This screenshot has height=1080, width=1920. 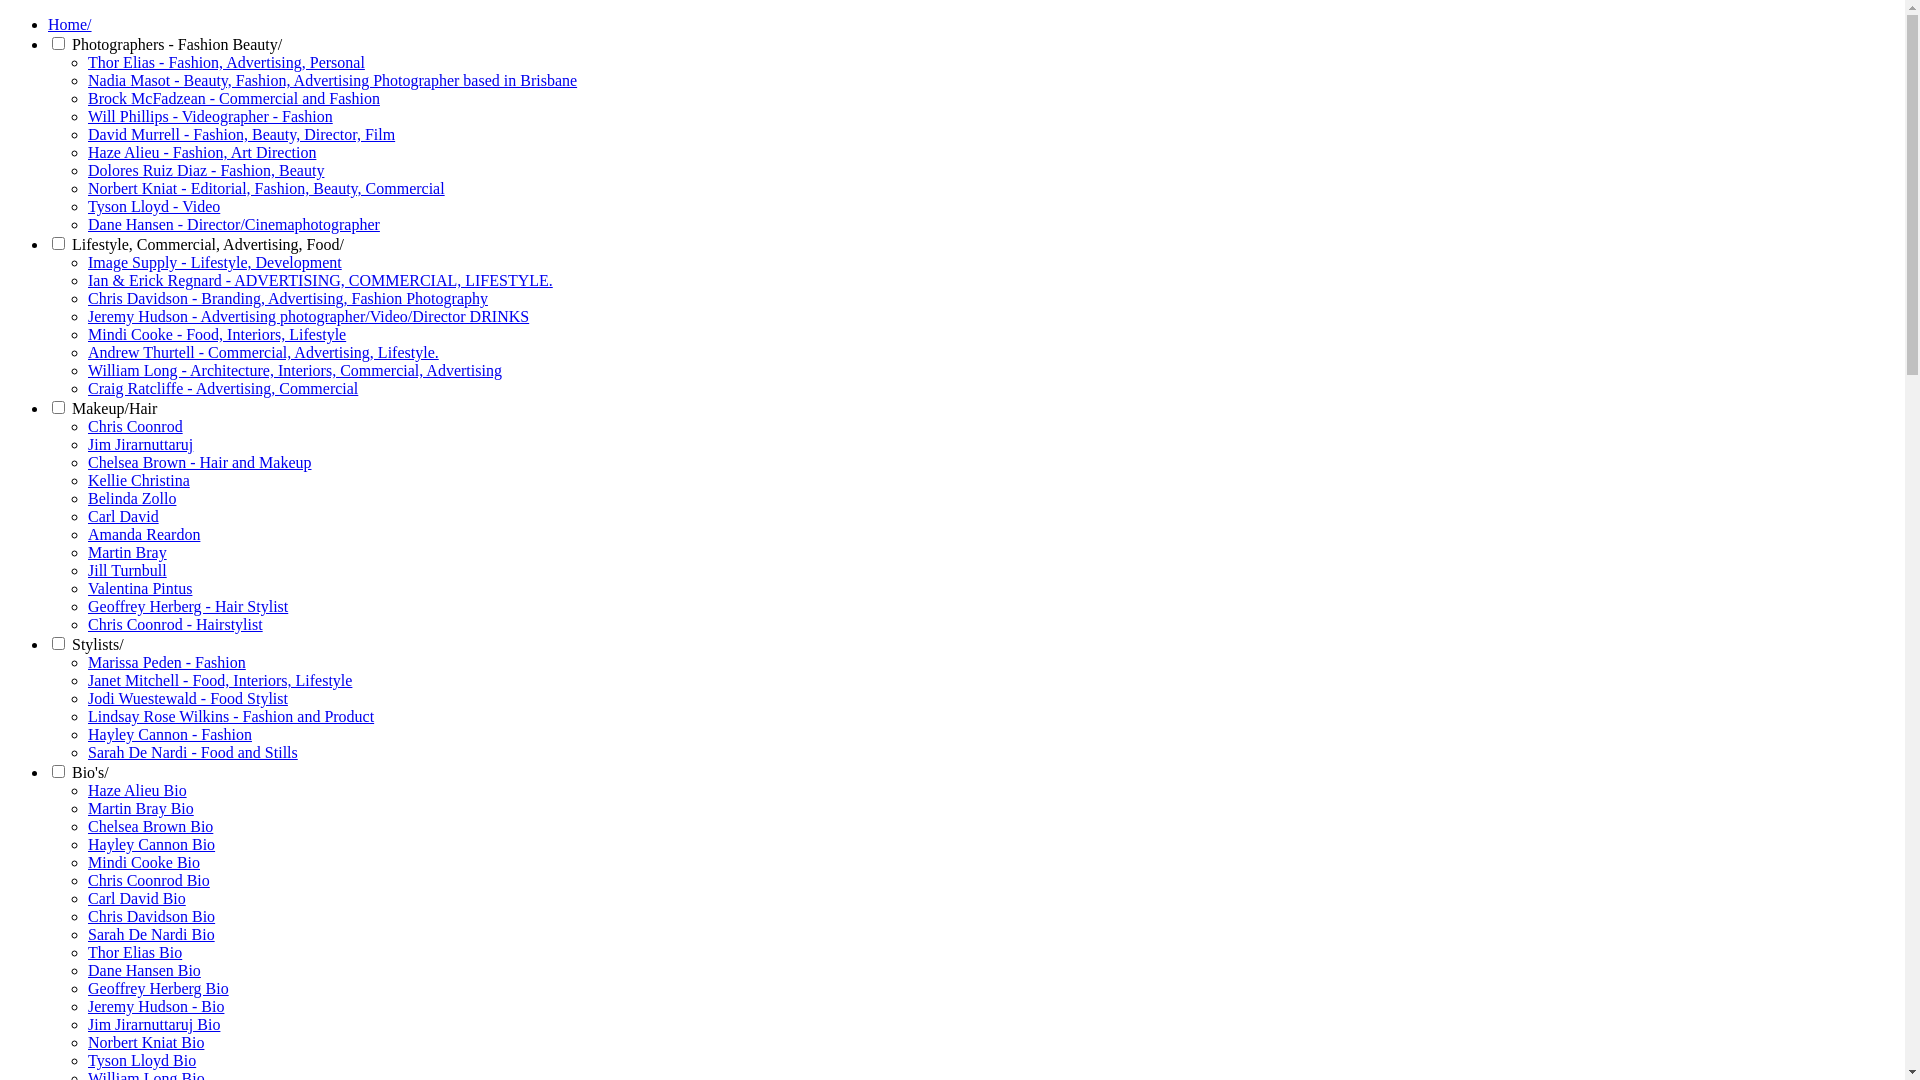 I want to click on Hayley Cannon - Fashion, so click(x=170, y=734).